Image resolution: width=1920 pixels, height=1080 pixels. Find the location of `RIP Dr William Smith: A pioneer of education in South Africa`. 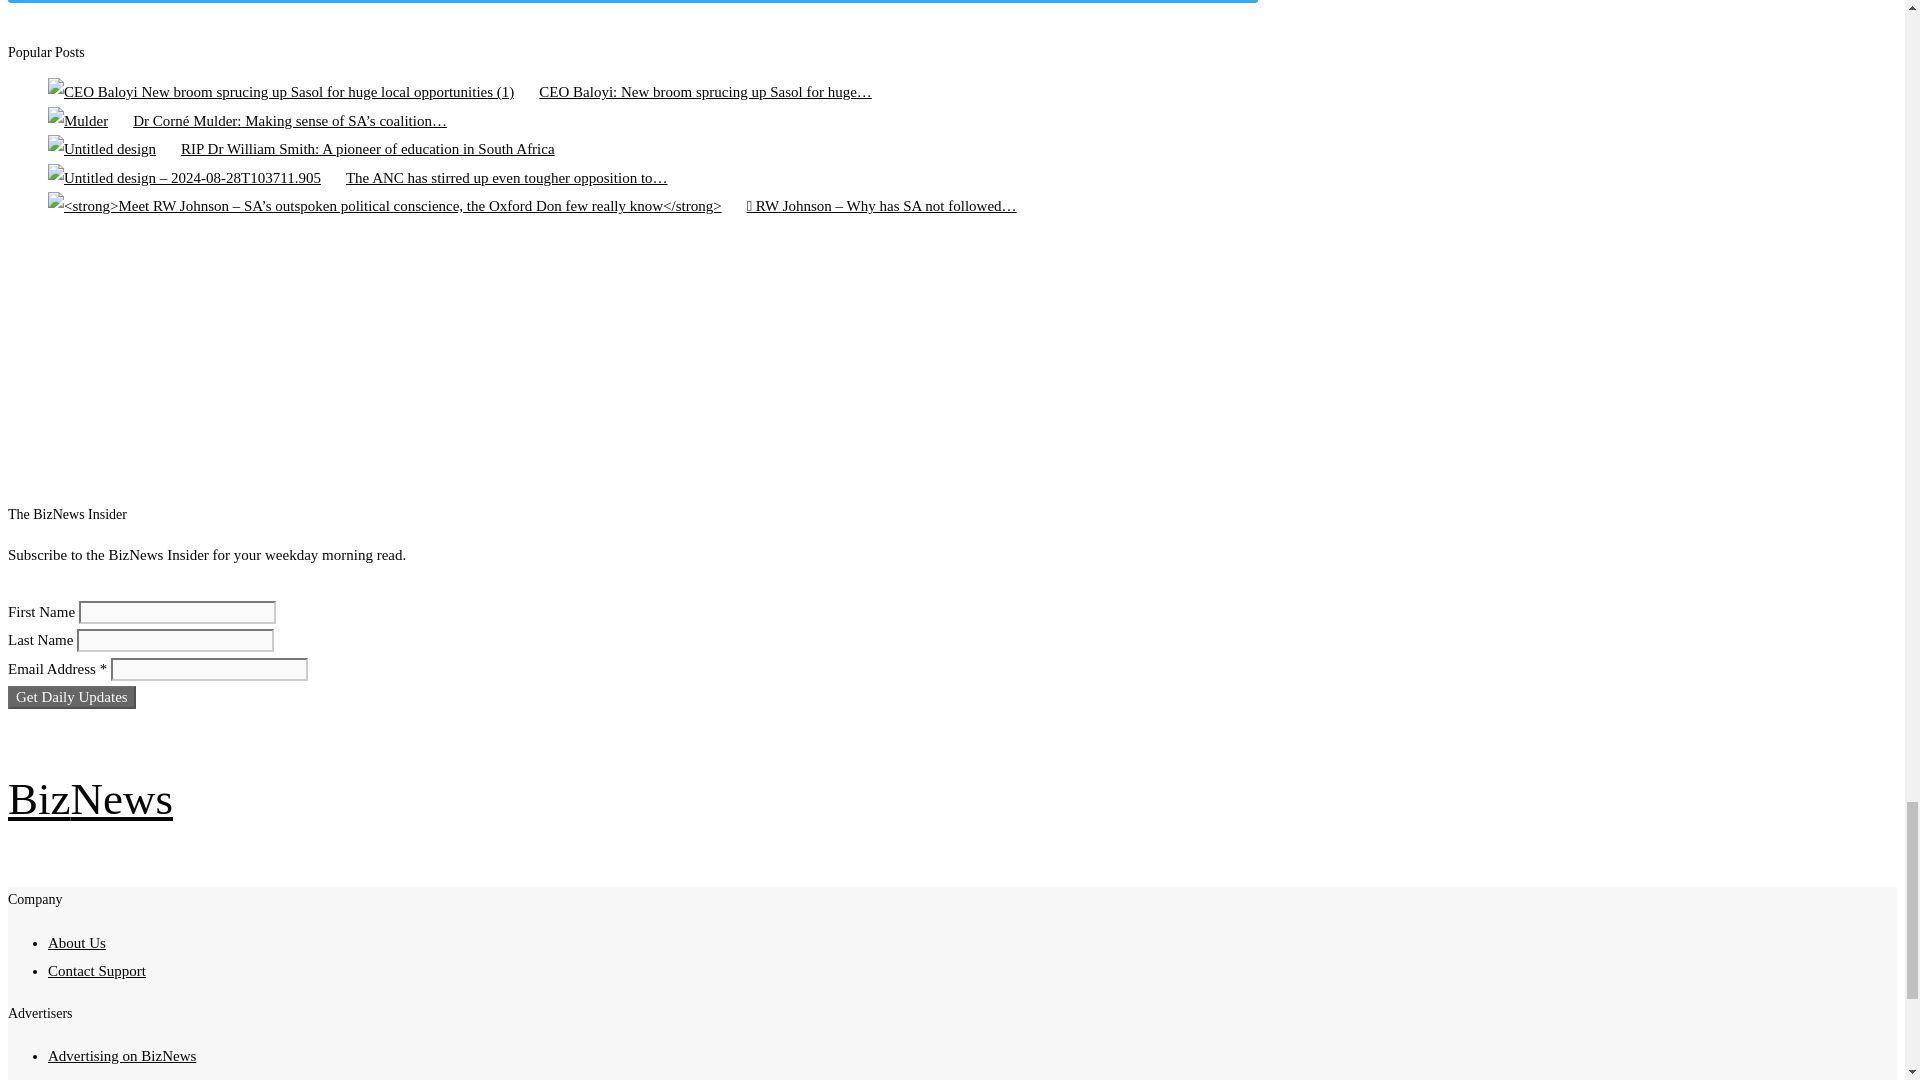

RIP Dr William Smith: A pioneer of education in South Africa is located at coordinates (102, 150).